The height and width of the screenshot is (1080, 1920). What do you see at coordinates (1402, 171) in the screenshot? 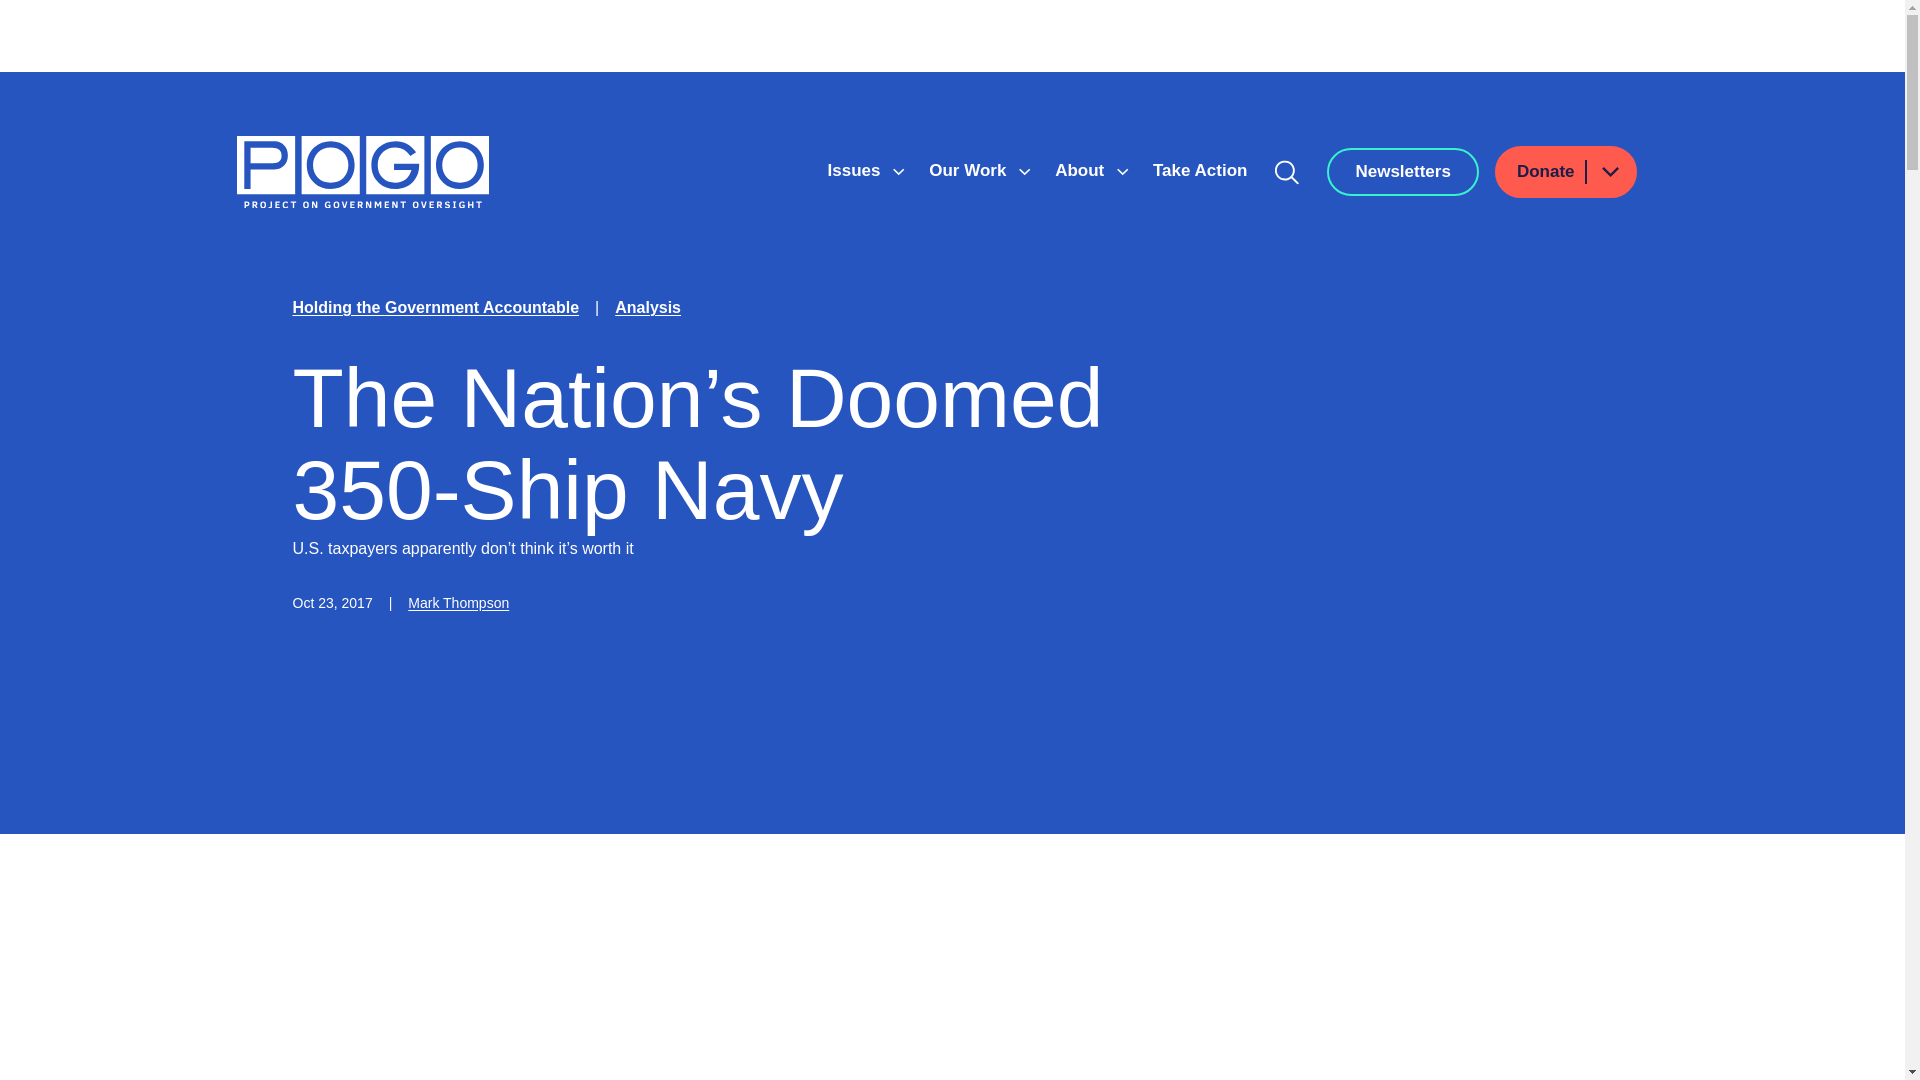
I see `Newsletters` at bounding box center [1402, 171].